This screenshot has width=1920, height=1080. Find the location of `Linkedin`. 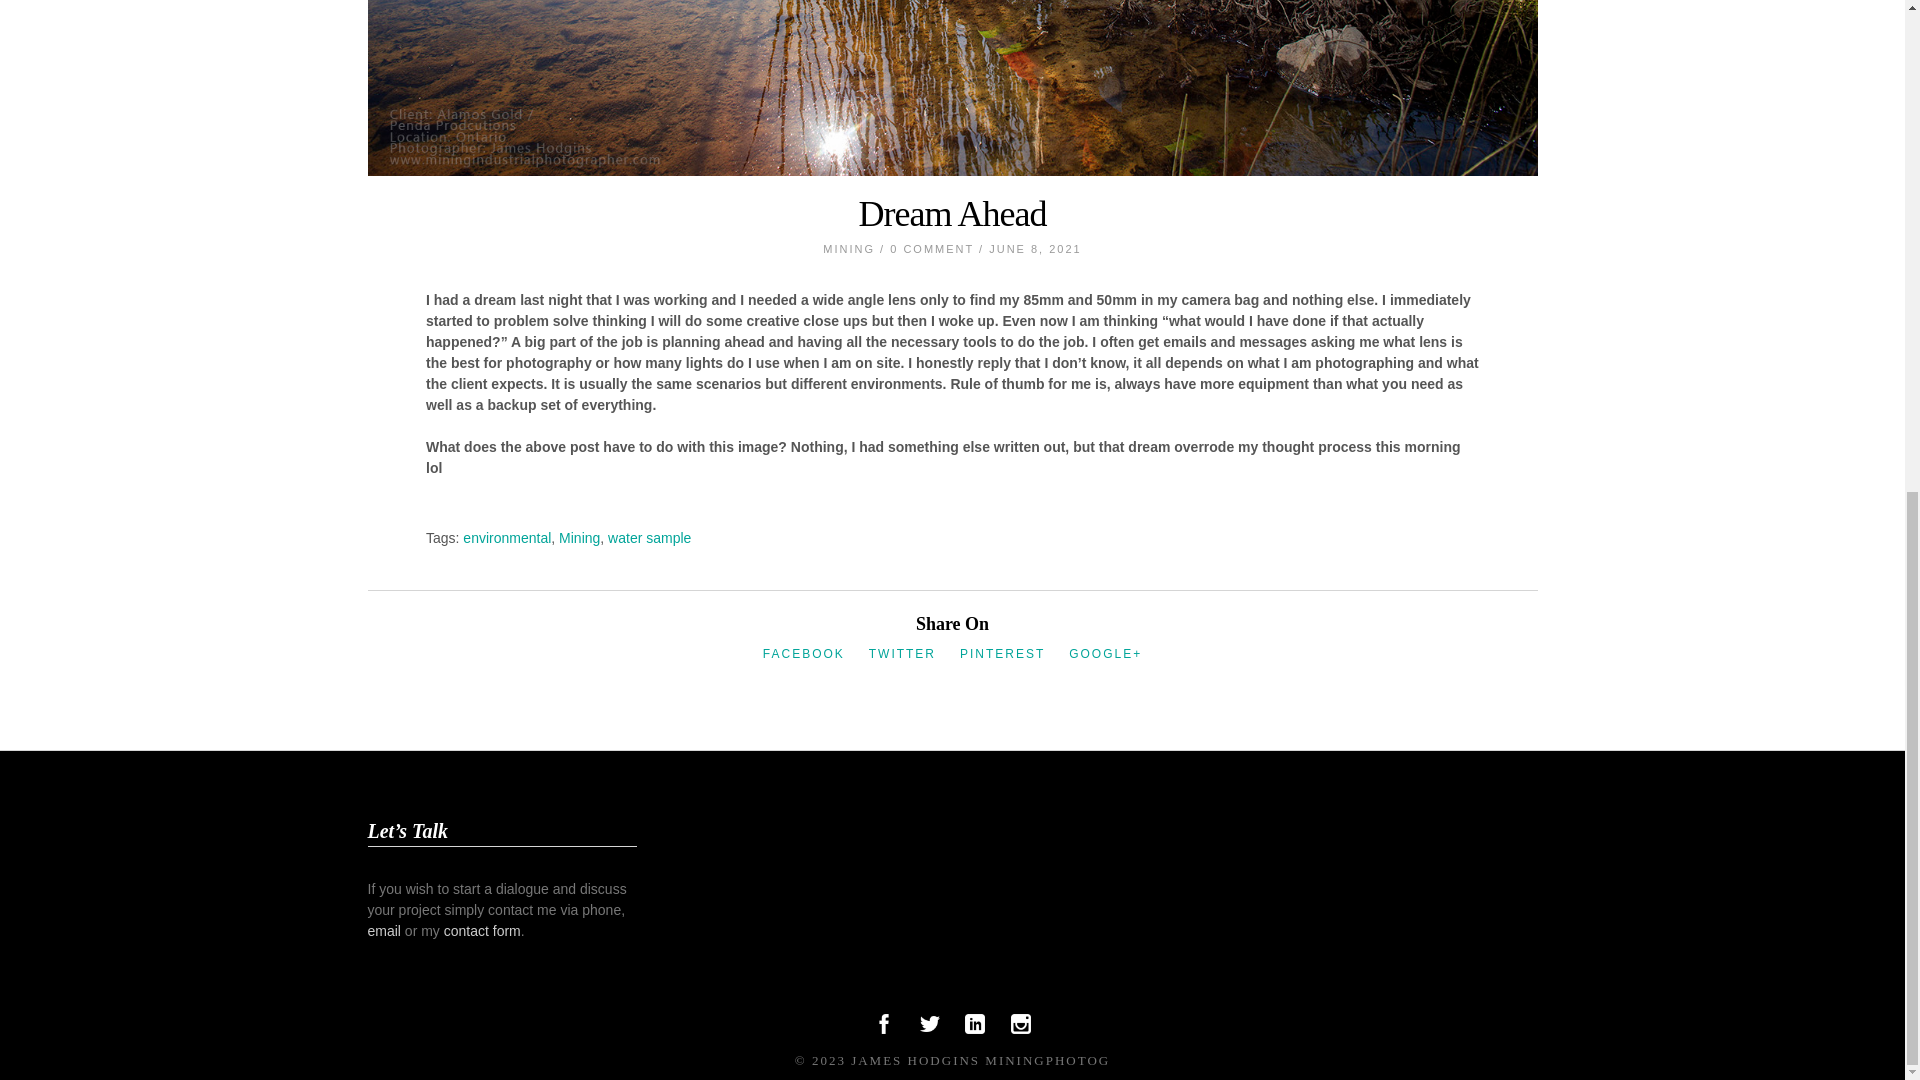

Linkedin is located at coordinates (974, 1028).